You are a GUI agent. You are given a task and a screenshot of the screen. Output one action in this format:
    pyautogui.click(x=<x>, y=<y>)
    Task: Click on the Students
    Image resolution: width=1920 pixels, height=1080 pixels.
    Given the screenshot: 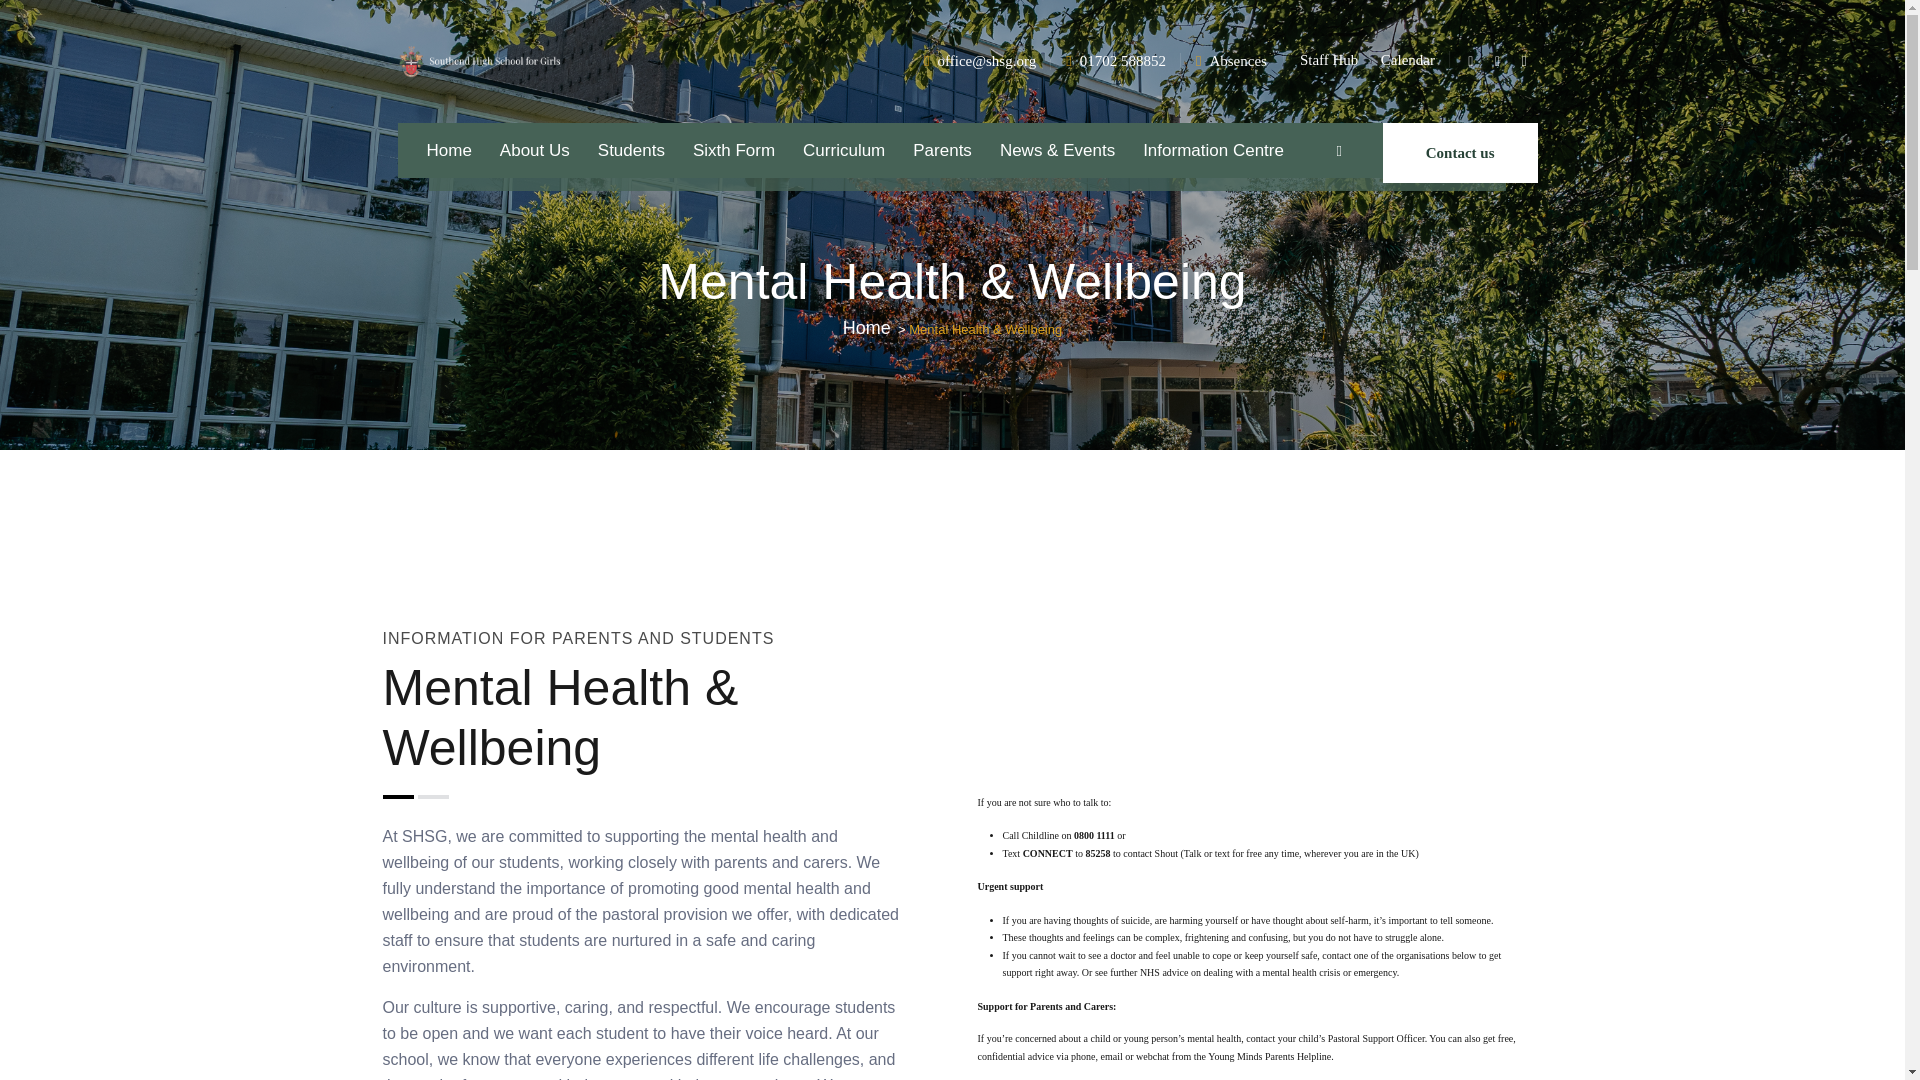 What is the action you would take?
    pyautogui.click(x=631, y=150)
    